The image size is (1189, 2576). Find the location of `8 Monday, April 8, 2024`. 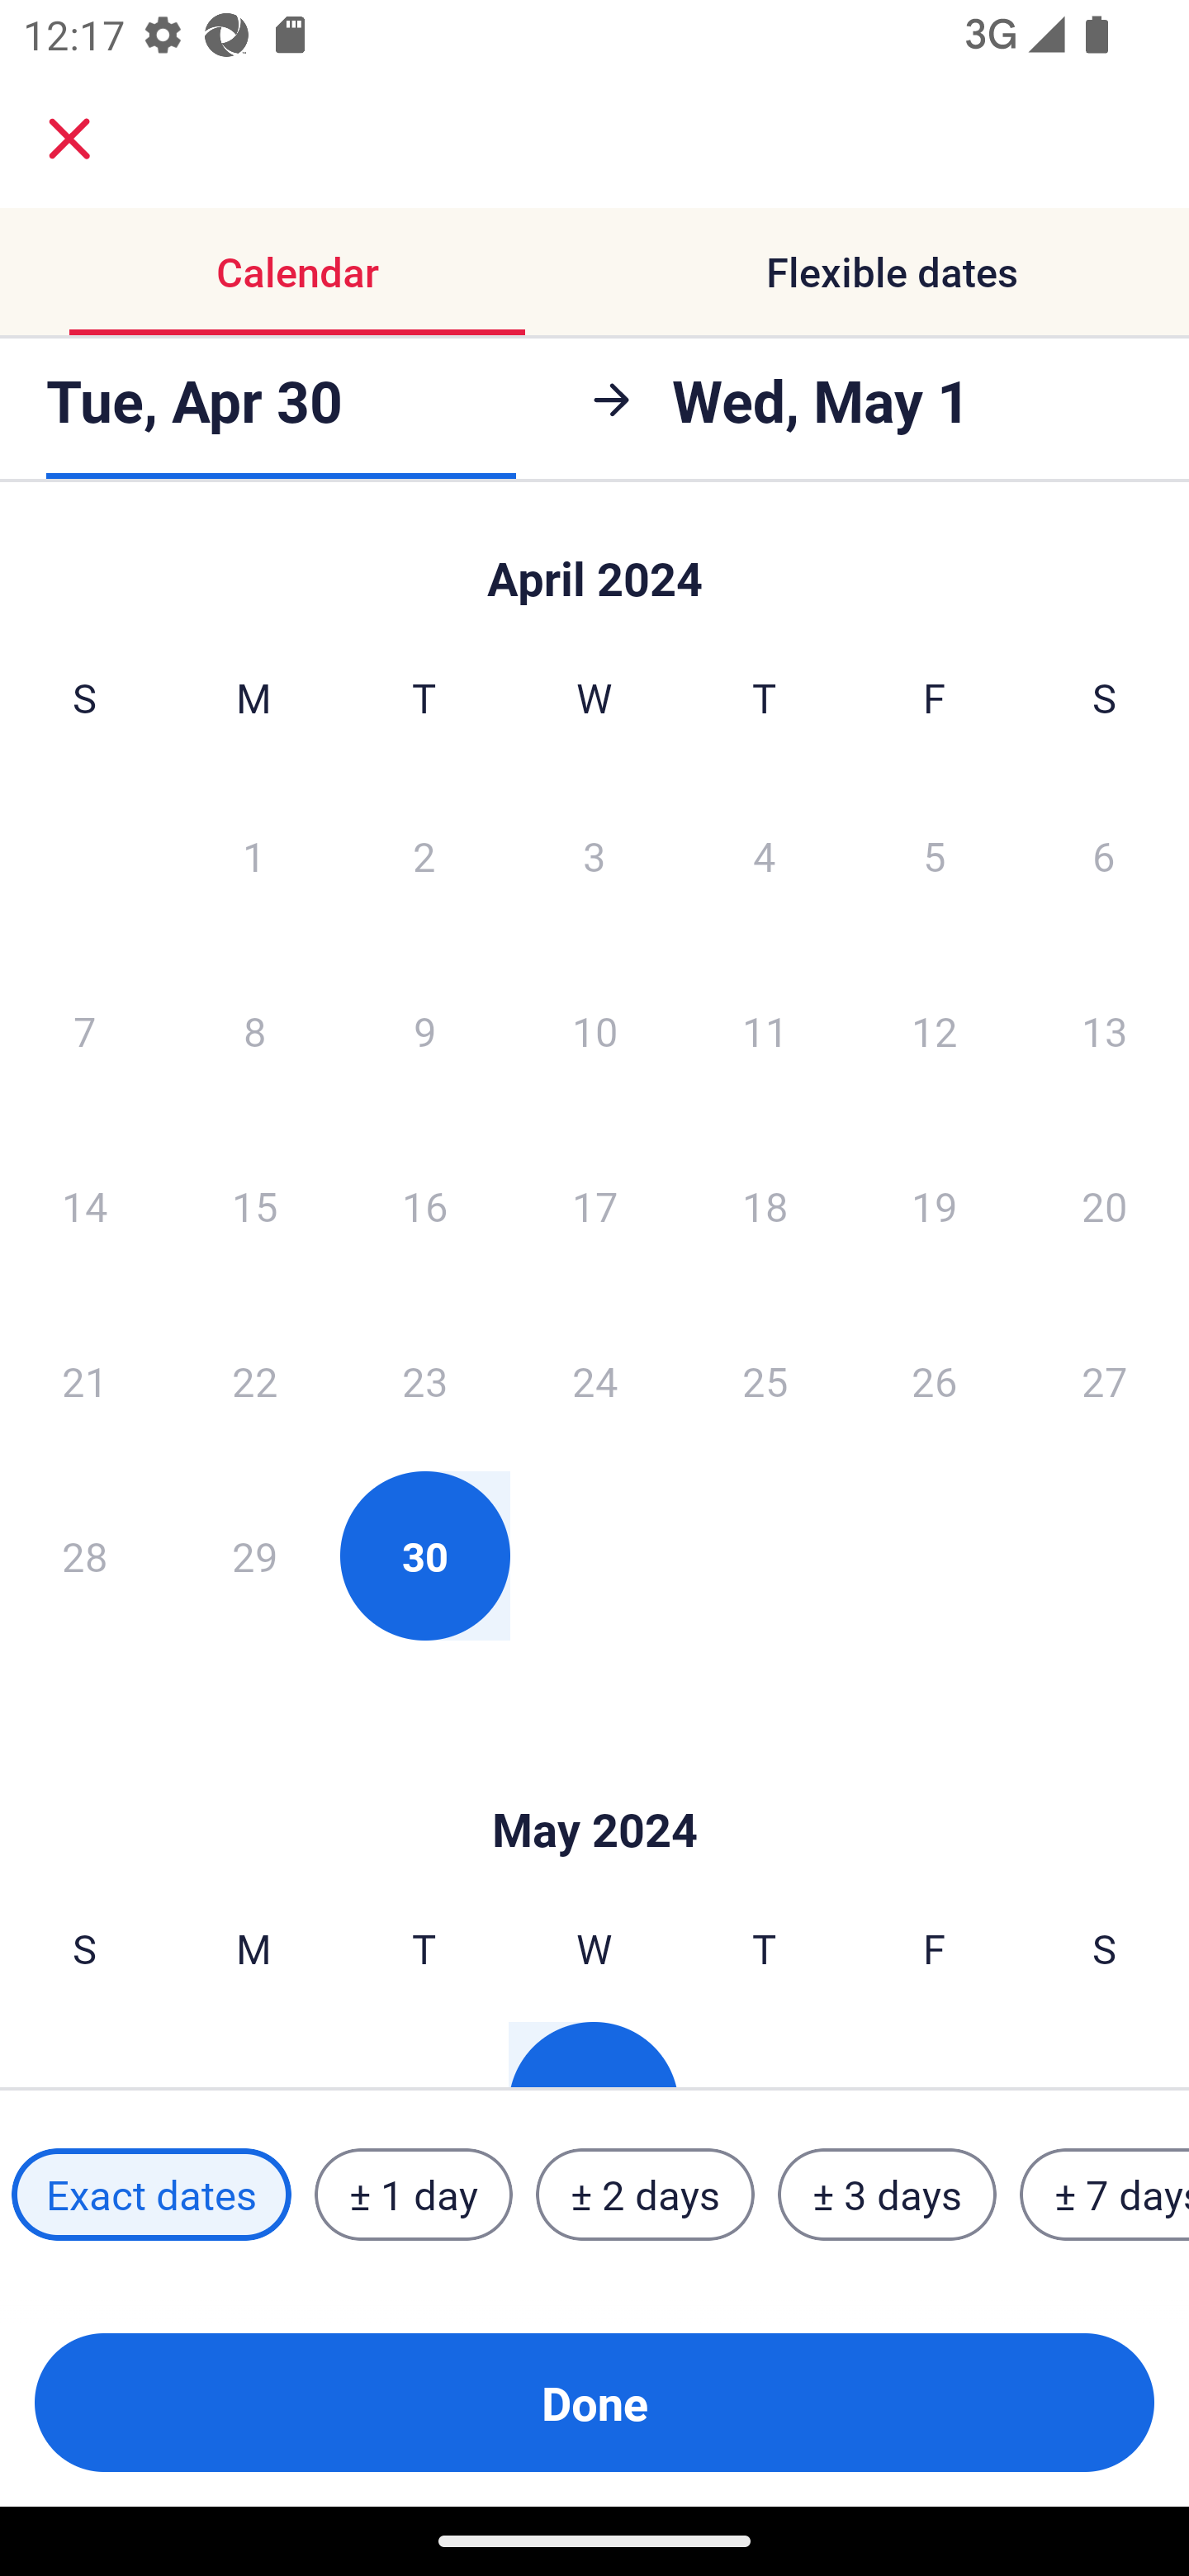

8 Monday, April 8, 2024 is located at coordinates (254, 1030).